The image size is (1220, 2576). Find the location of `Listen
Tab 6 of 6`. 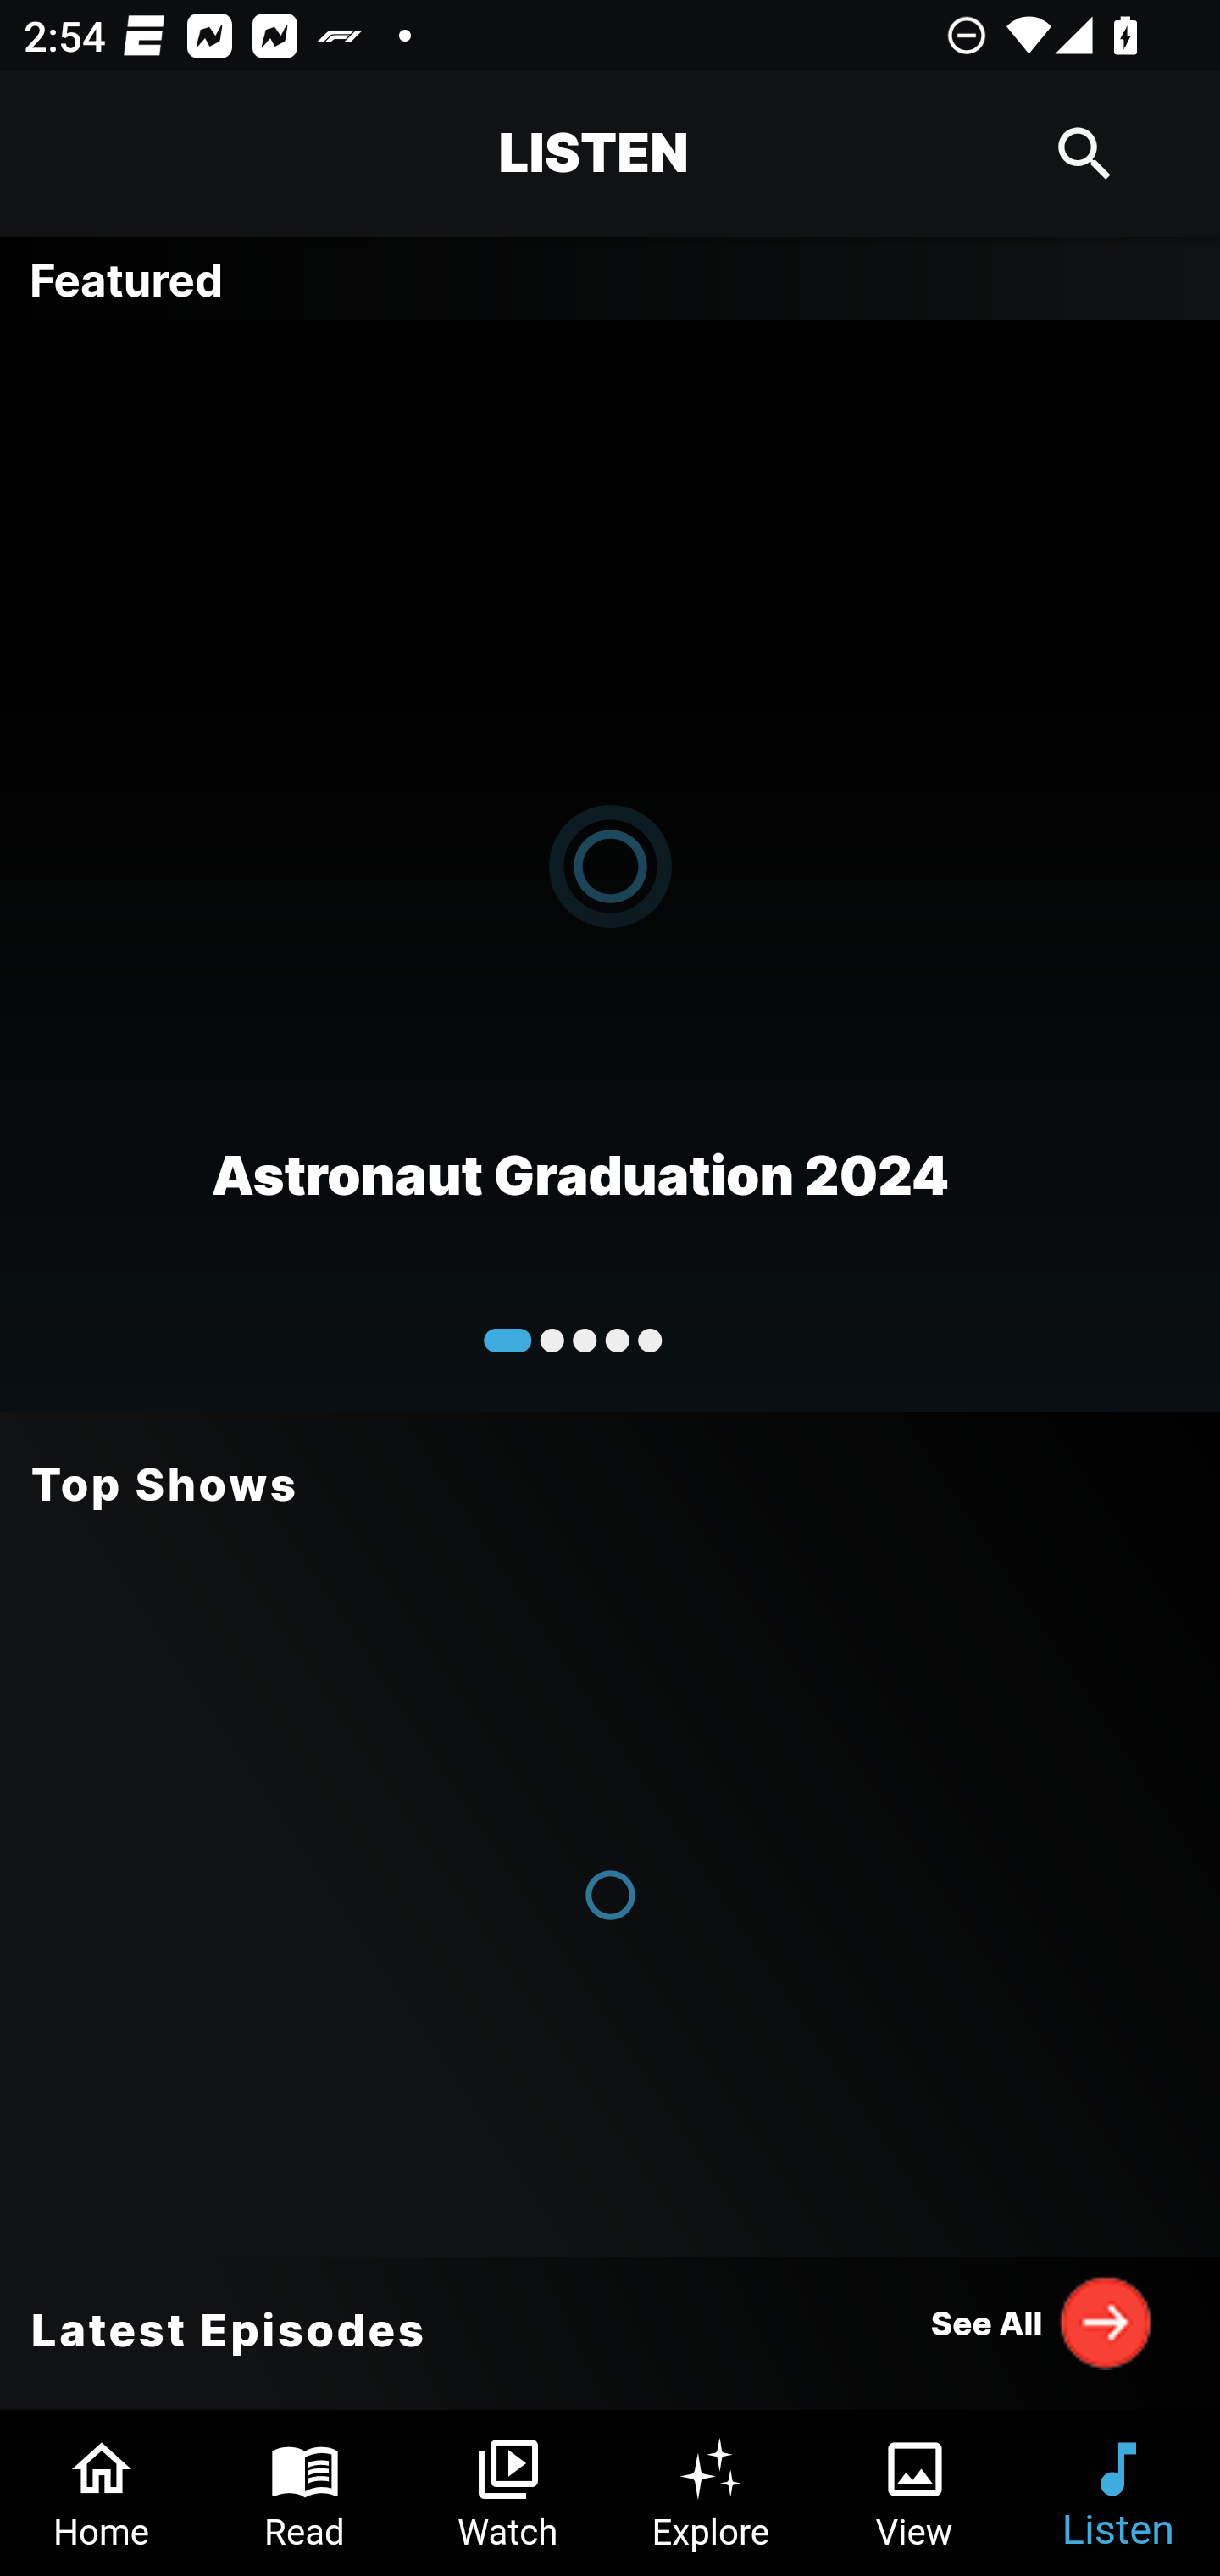

Listen
Tab 6 of 6 is located at coordinates (1118, 2493).